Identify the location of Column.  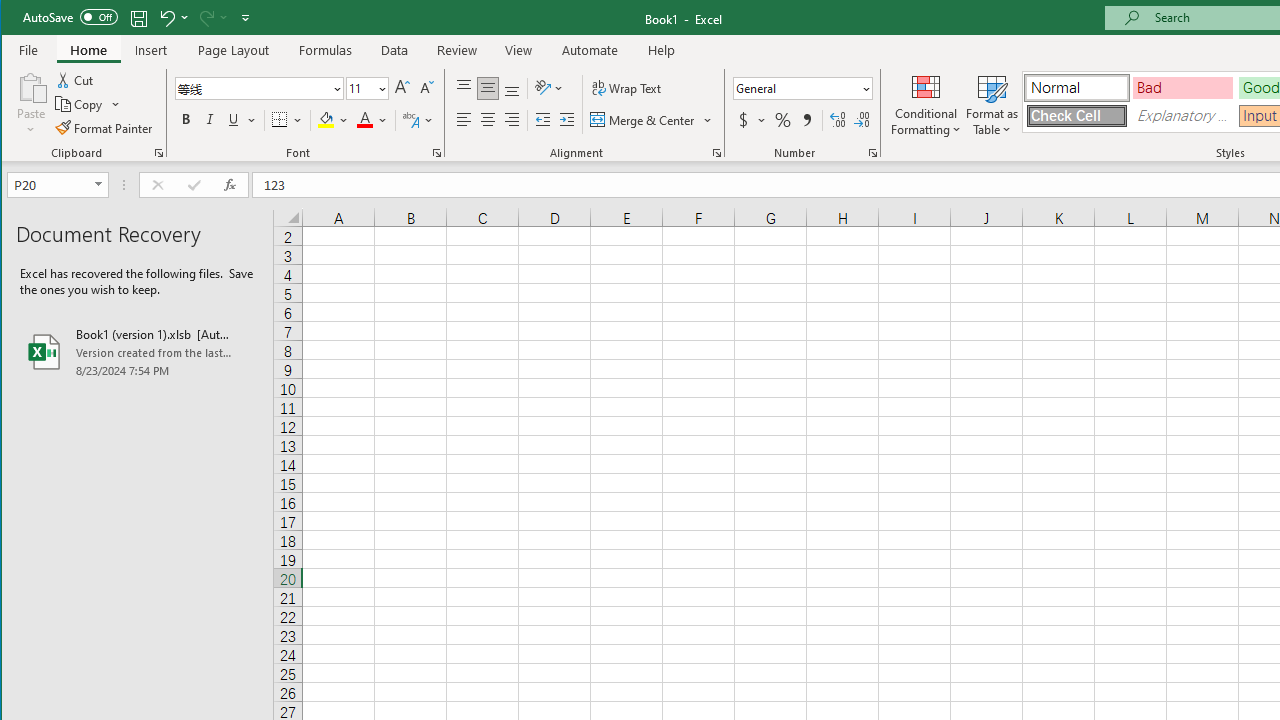
(950, 104).